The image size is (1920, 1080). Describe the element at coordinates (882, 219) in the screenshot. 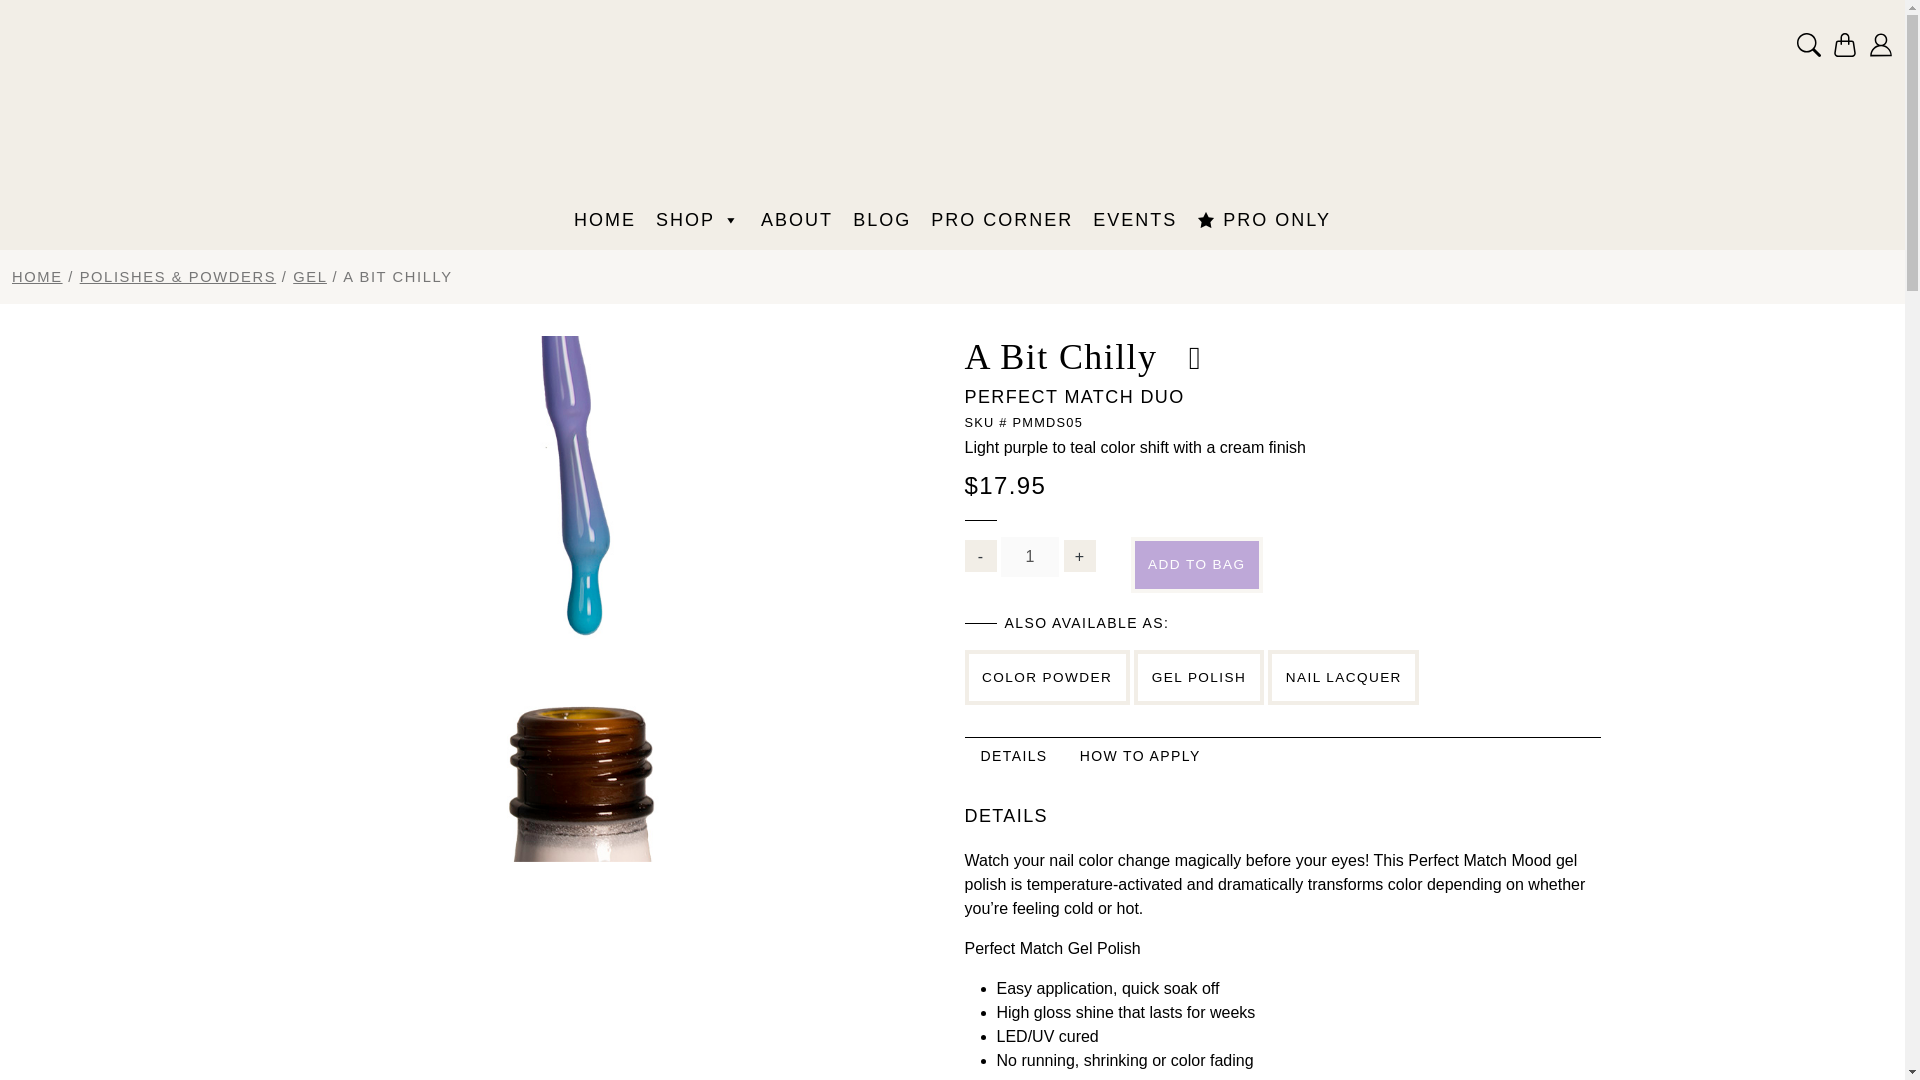

I see `HOME` at that location.